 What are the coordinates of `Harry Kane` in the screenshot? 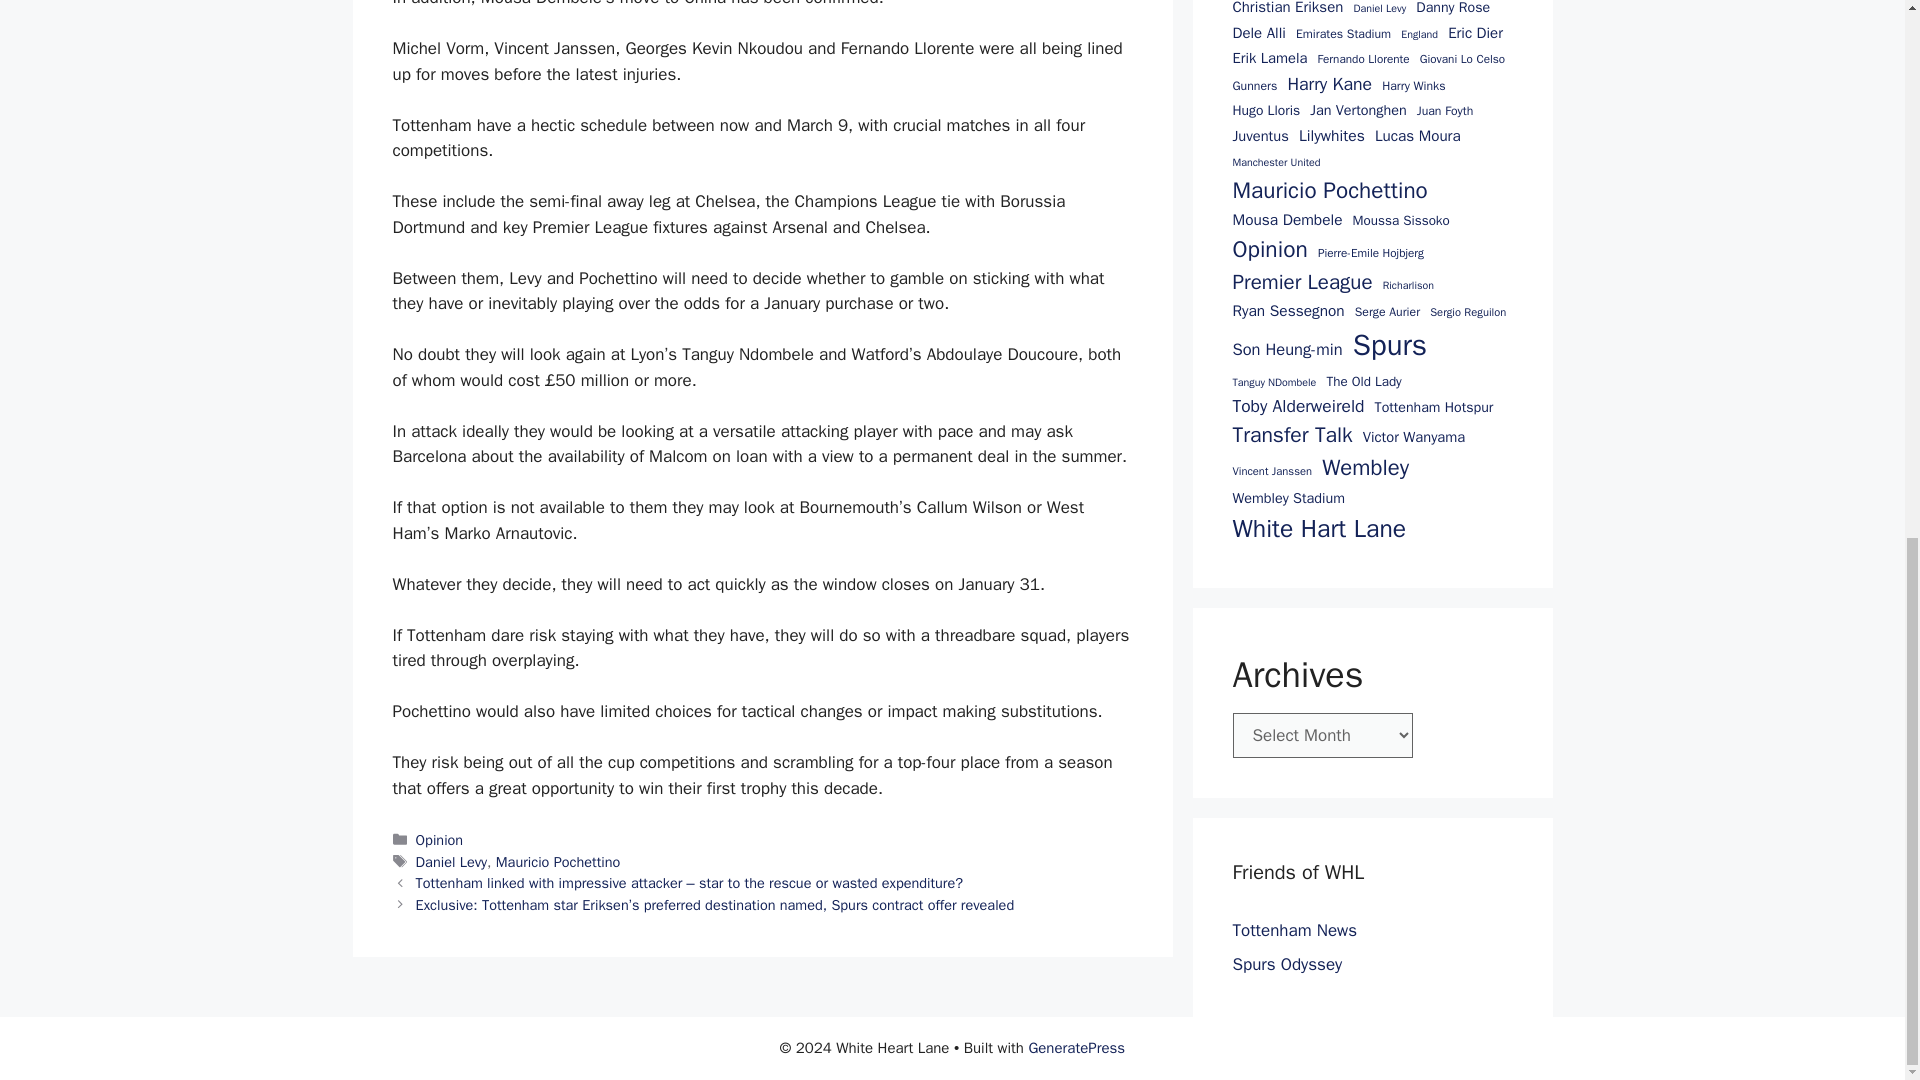 It's located at (1329, 84).